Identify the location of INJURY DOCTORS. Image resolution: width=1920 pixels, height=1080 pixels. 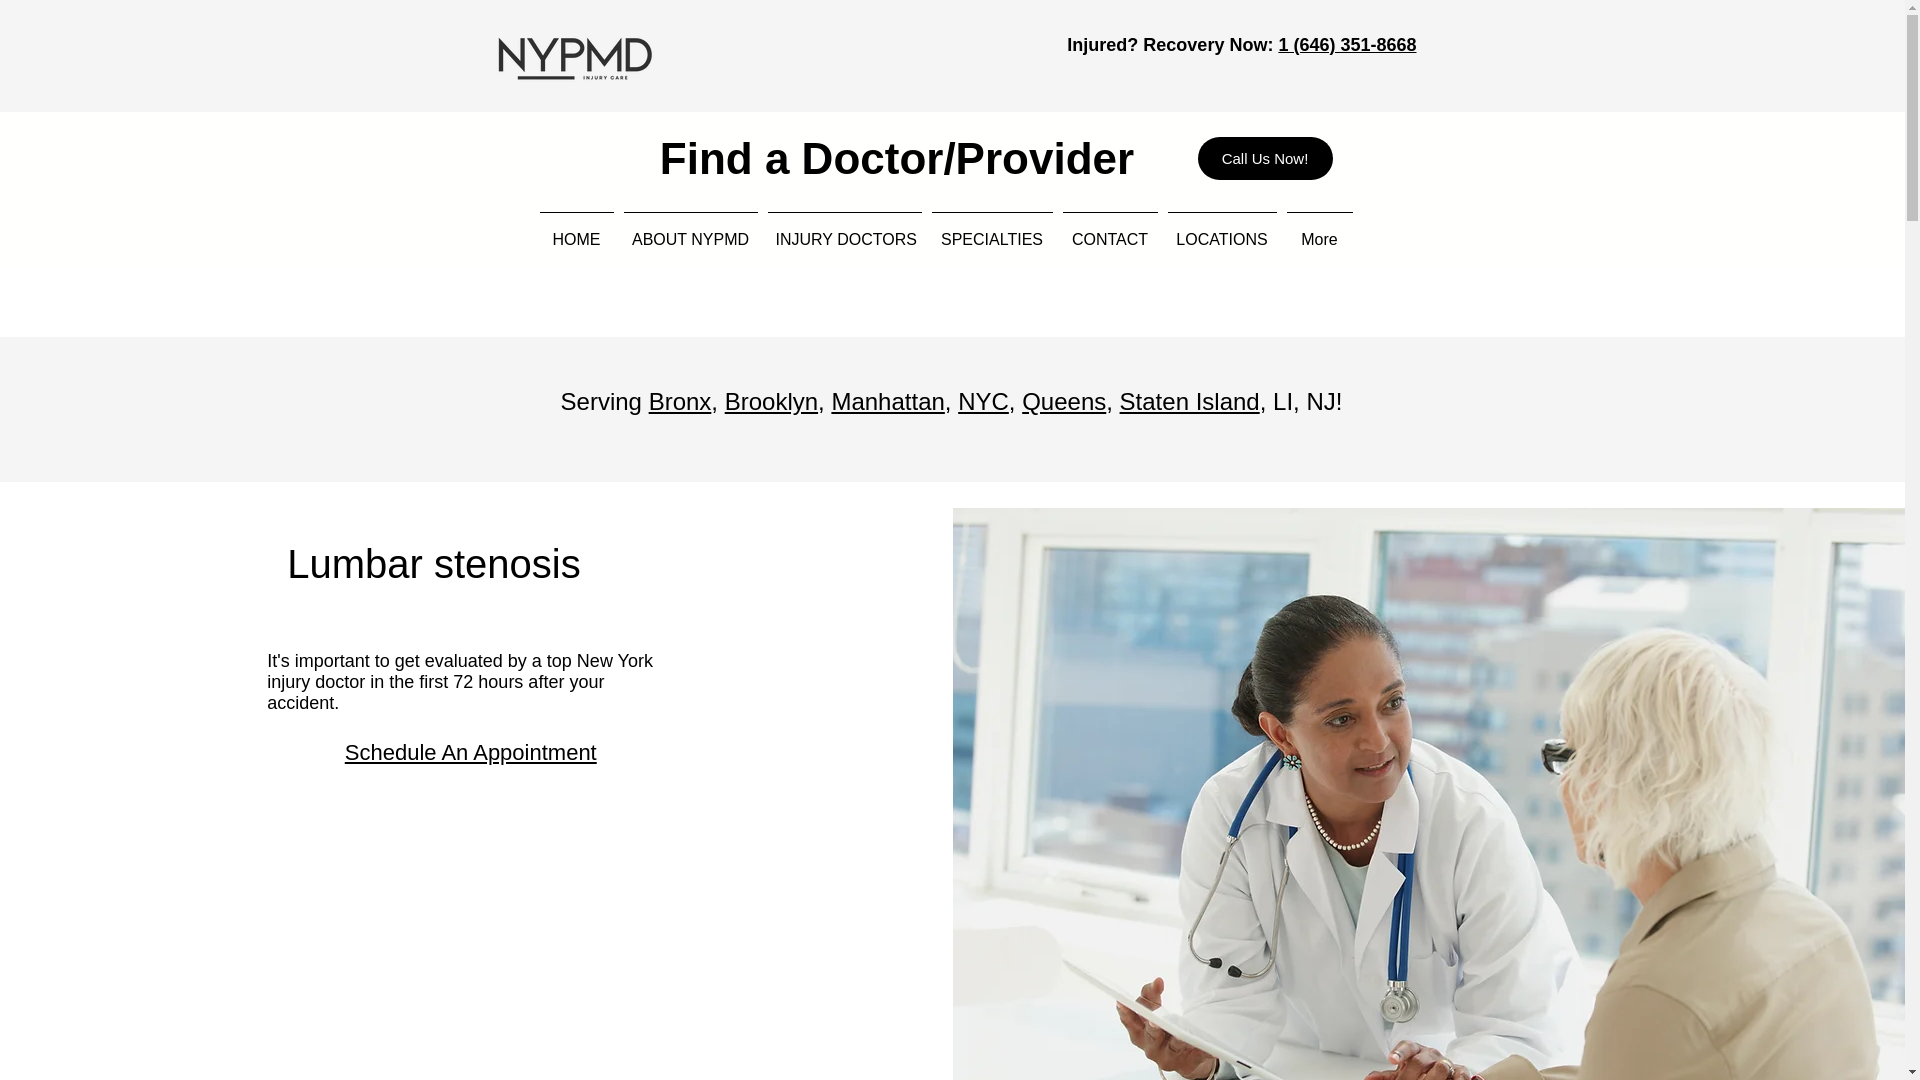
(844, 230).